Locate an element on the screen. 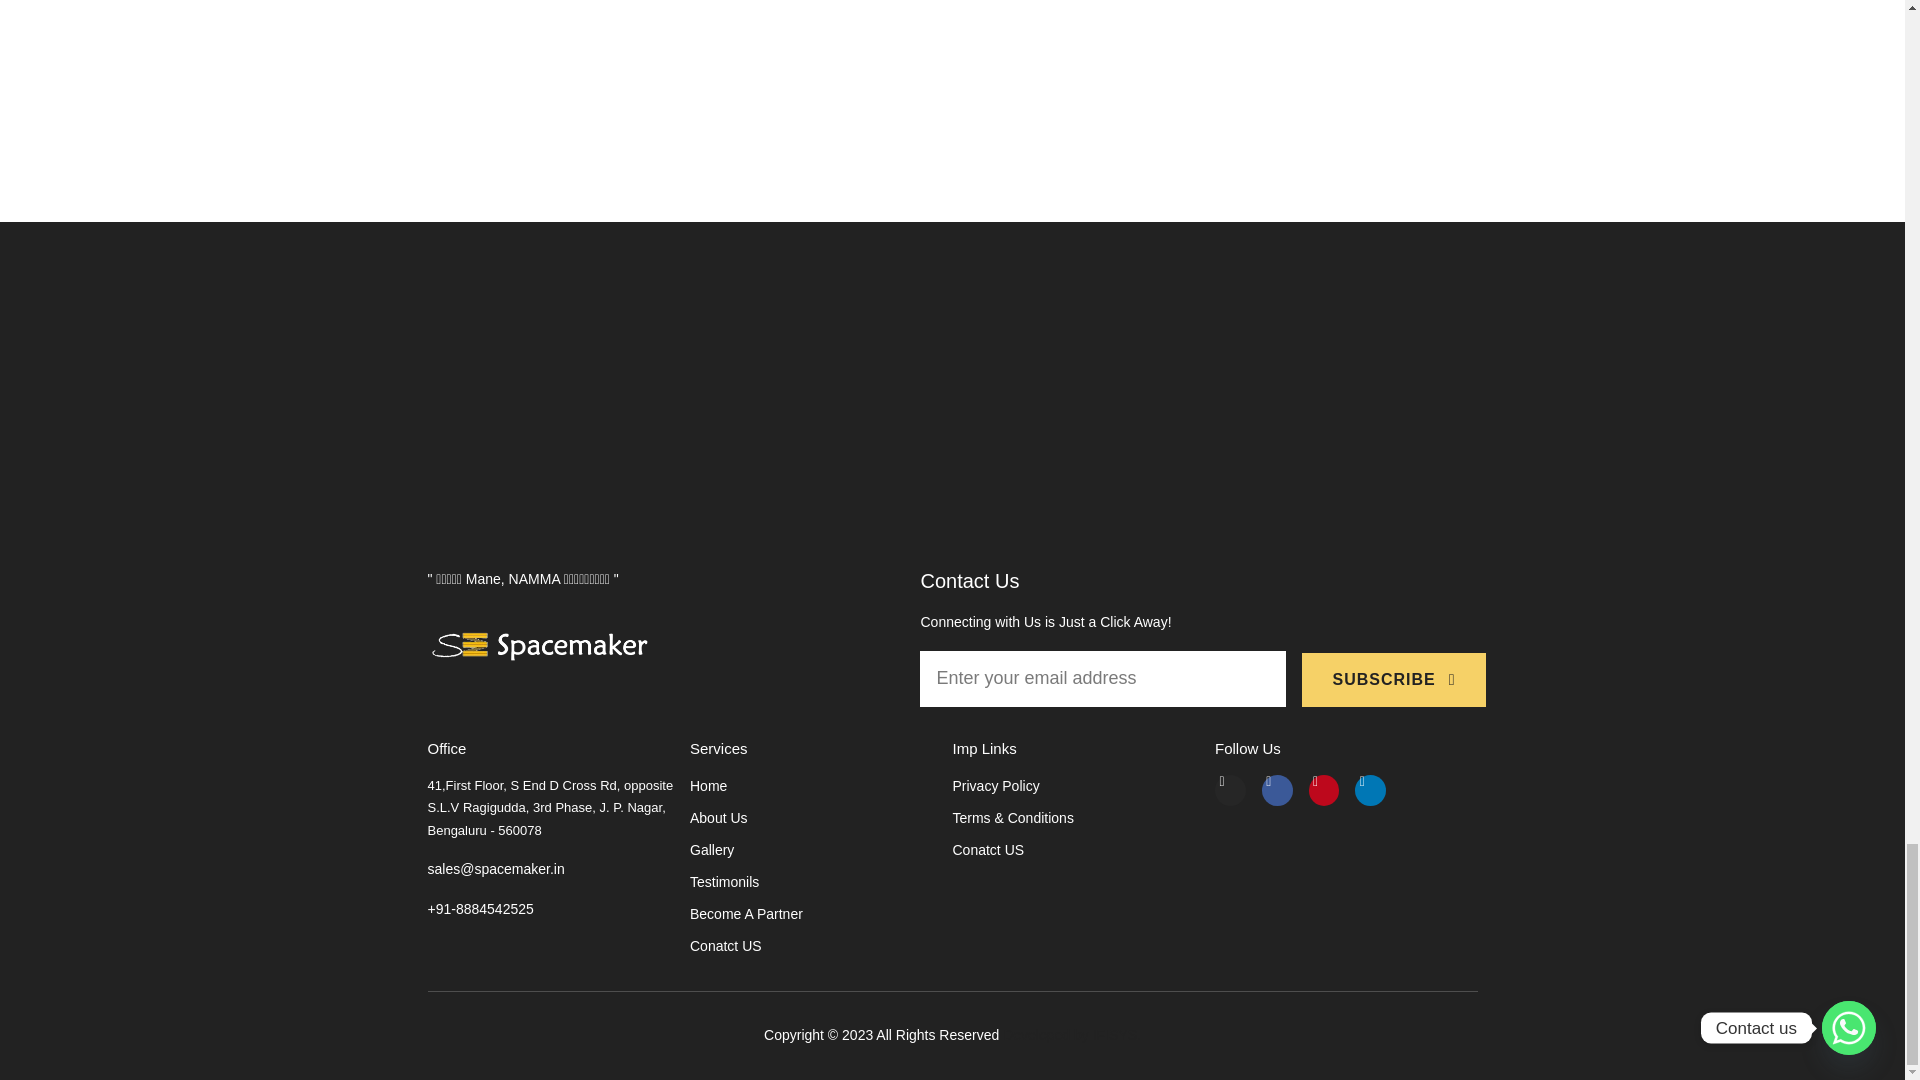 The height and width of the screenshot is (1080, 1920). Home is located at coordinates (820, 787).